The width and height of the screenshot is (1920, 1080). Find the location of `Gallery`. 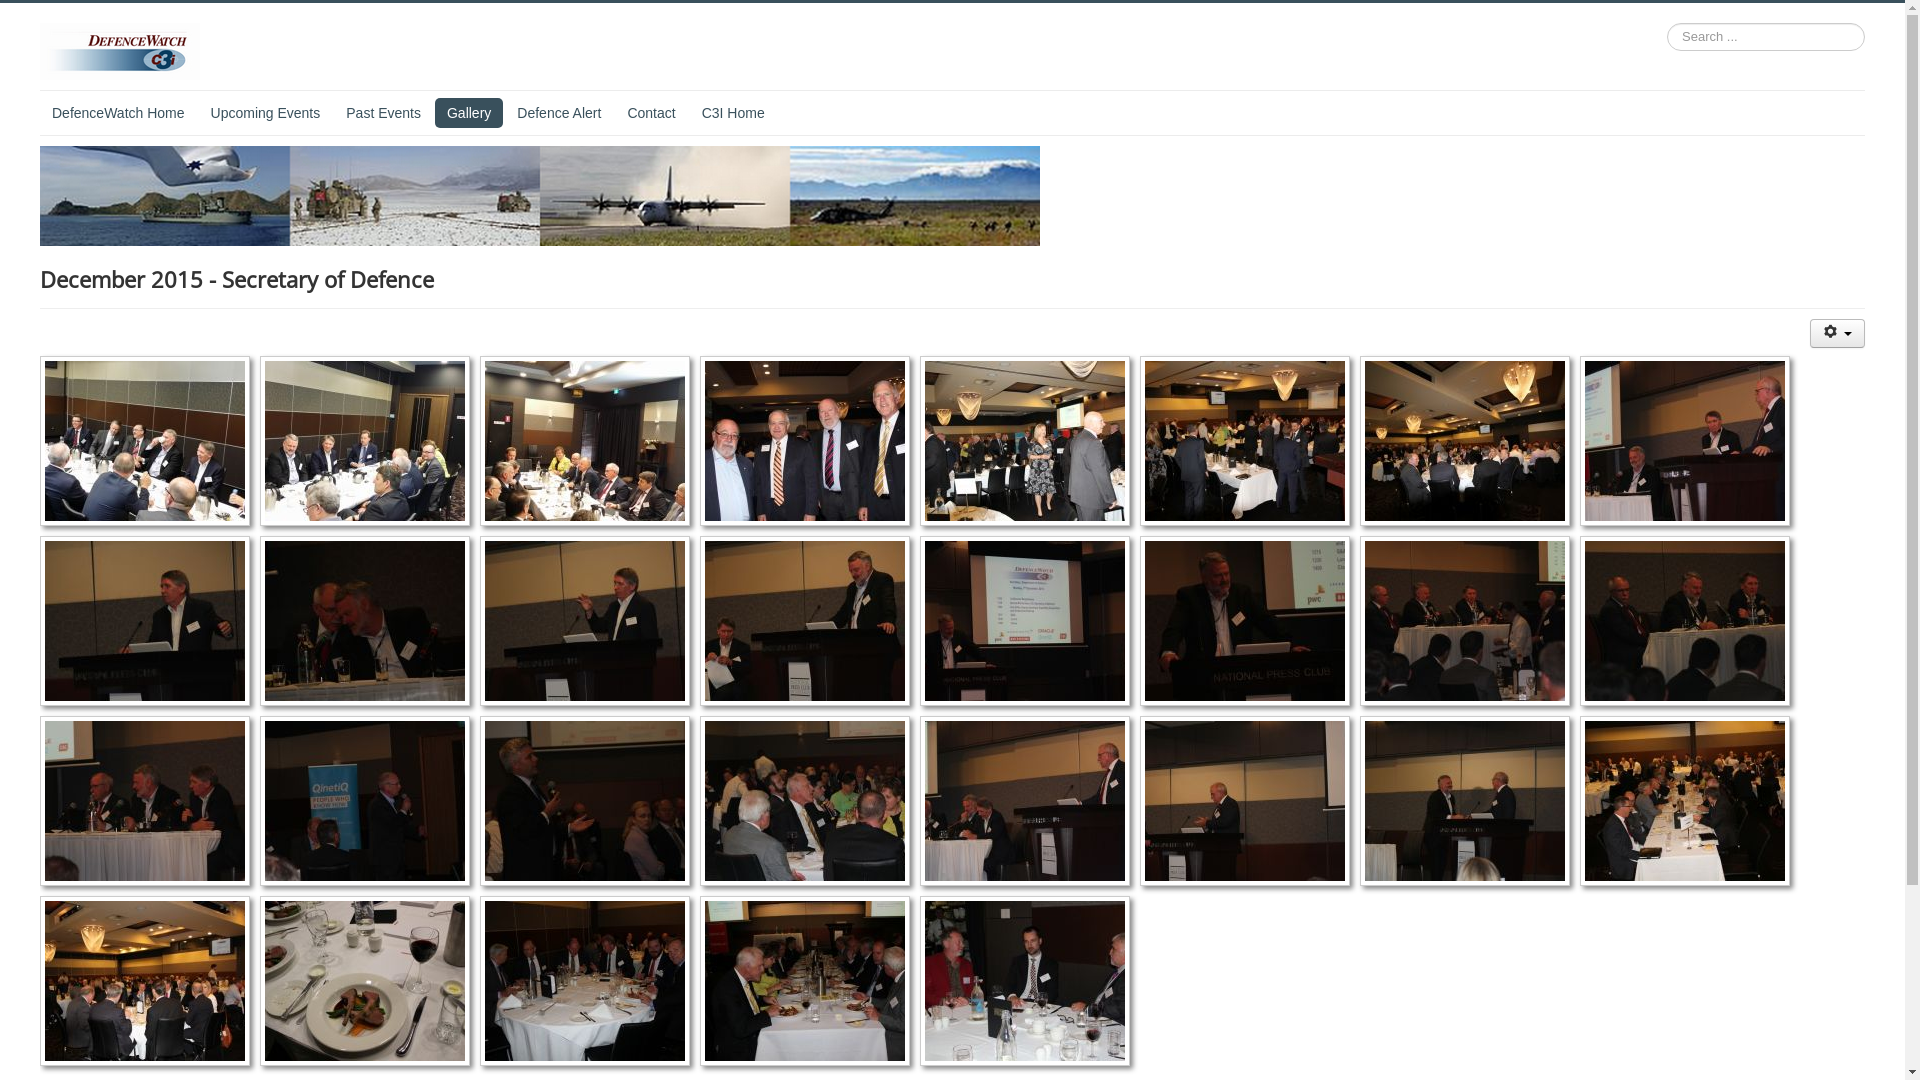

Gallery is located at coordinates (469, 113).